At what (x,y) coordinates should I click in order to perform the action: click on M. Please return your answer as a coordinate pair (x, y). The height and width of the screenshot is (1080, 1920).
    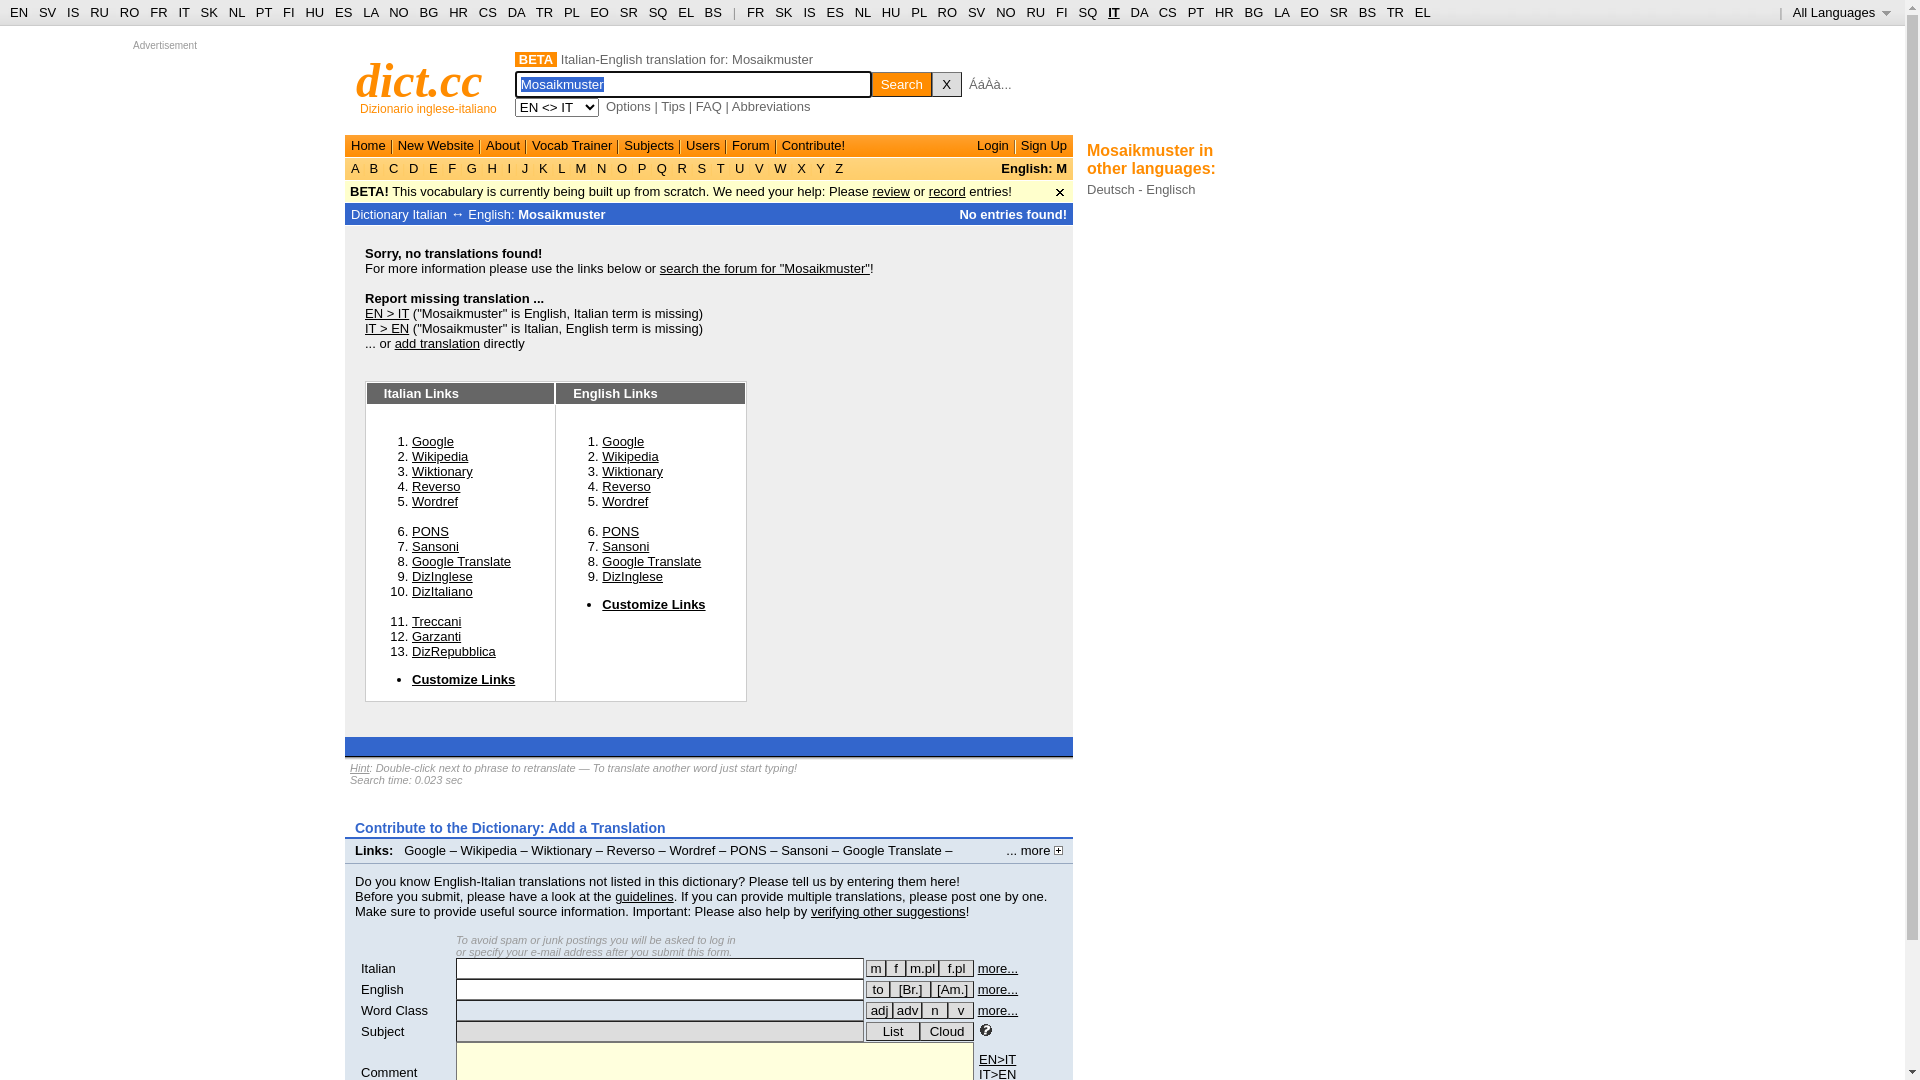
    Looking at the image, I should click on (581, 168).